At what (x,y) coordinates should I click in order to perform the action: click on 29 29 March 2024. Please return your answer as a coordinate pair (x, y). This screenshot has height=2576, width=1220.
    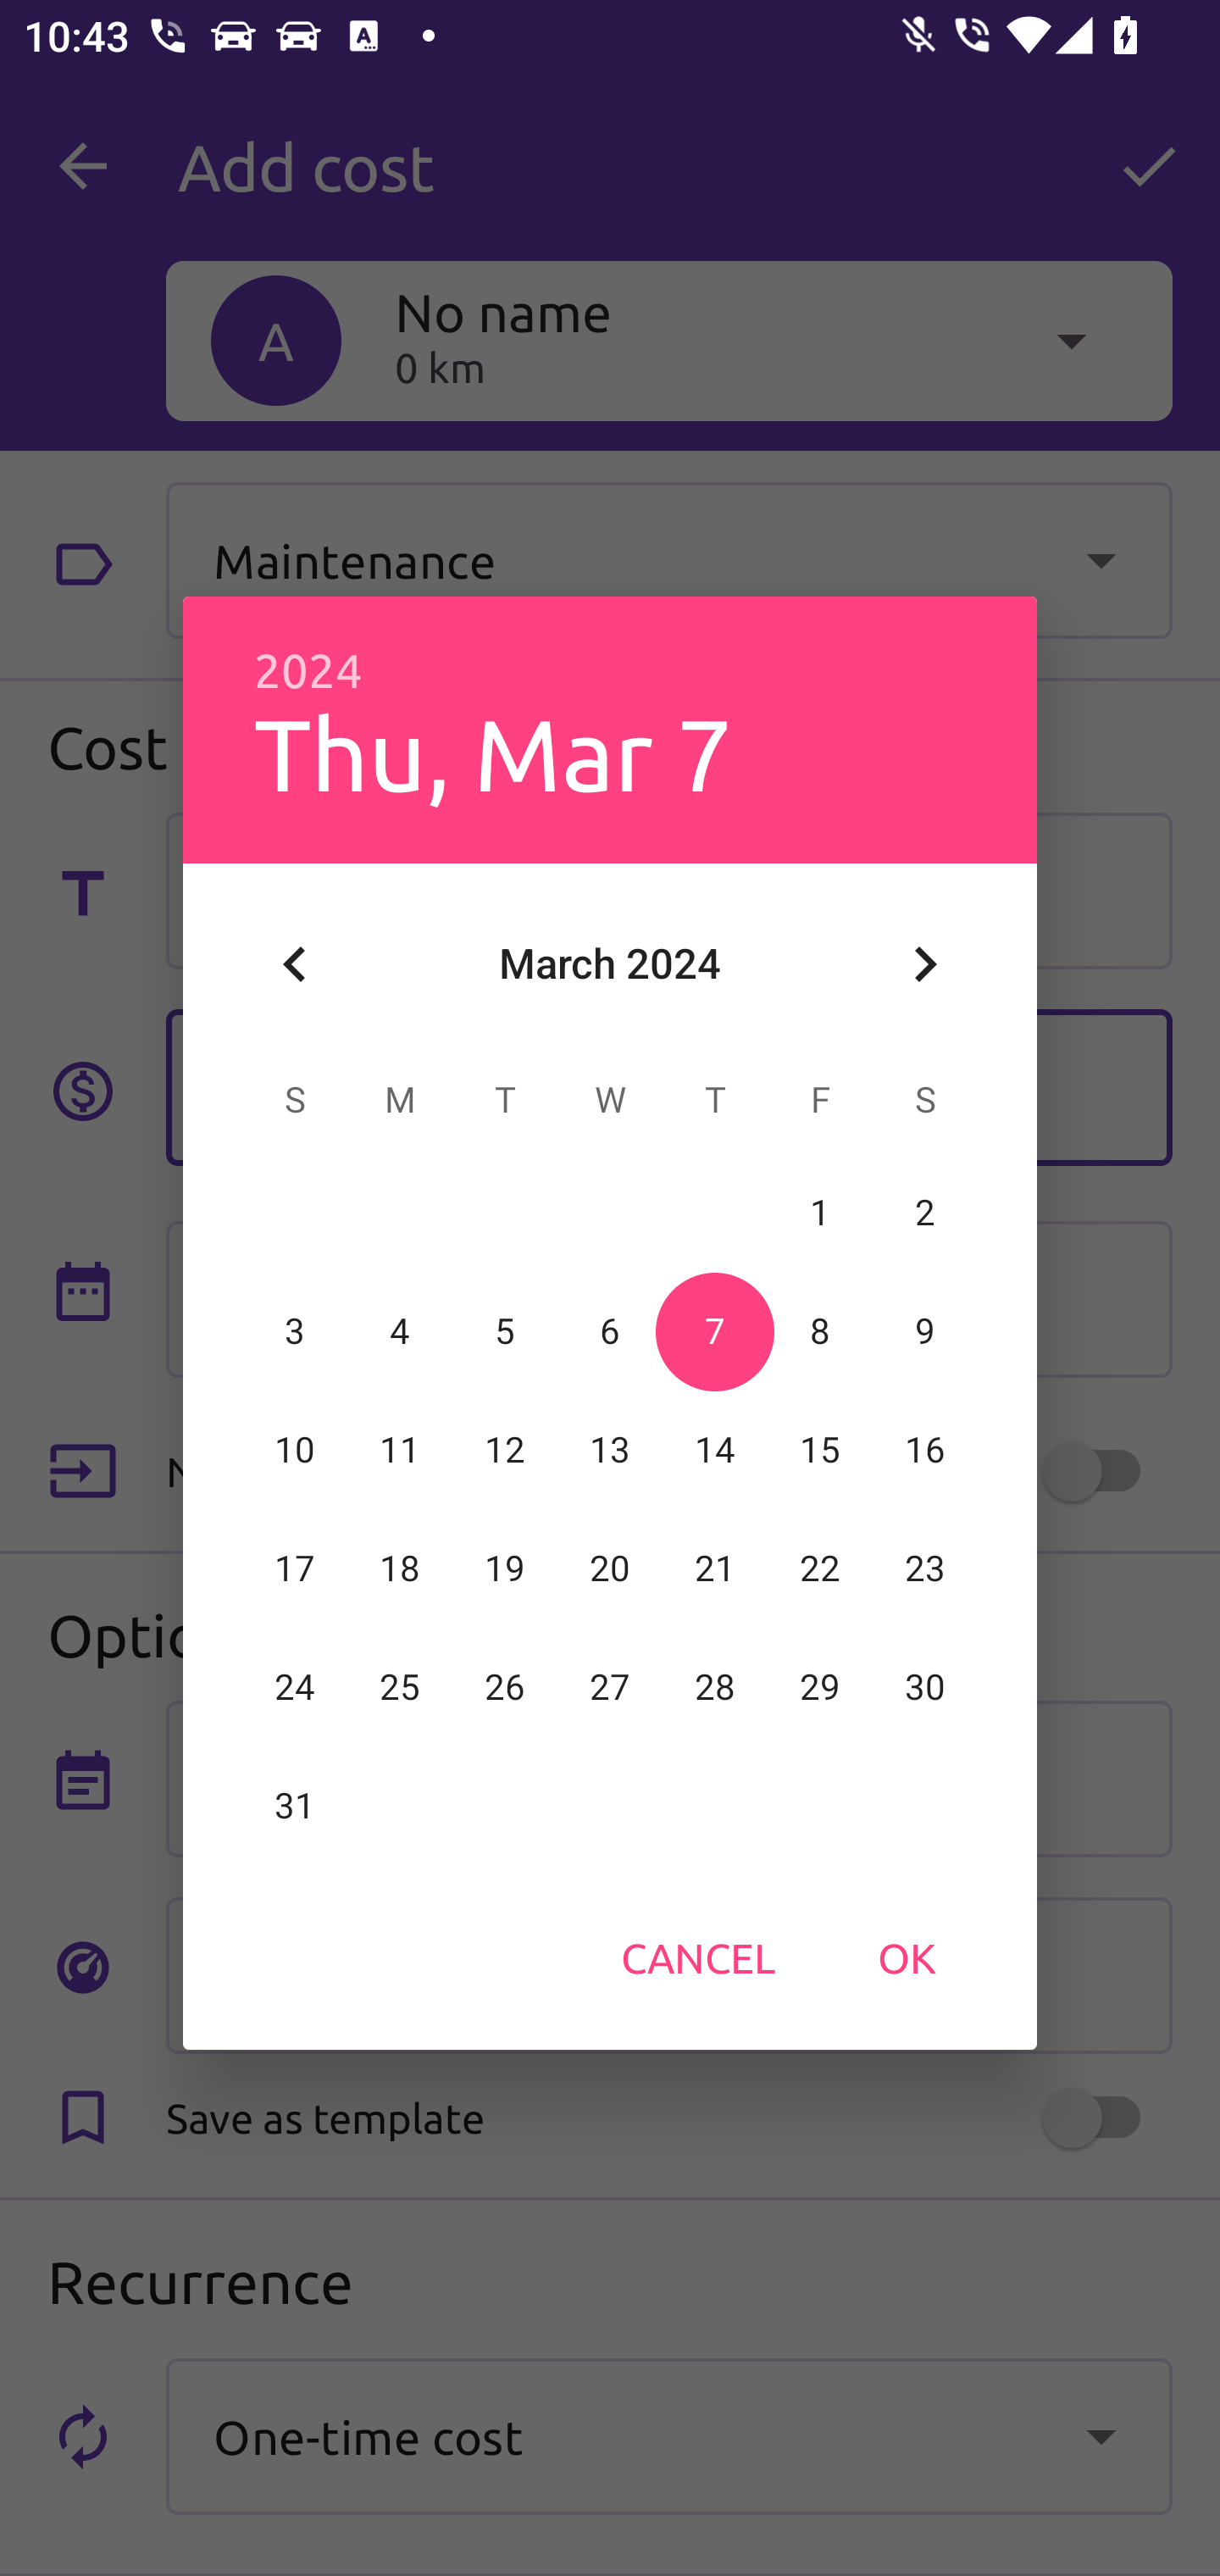
    Looking at the image, I should click on (819, 1687).